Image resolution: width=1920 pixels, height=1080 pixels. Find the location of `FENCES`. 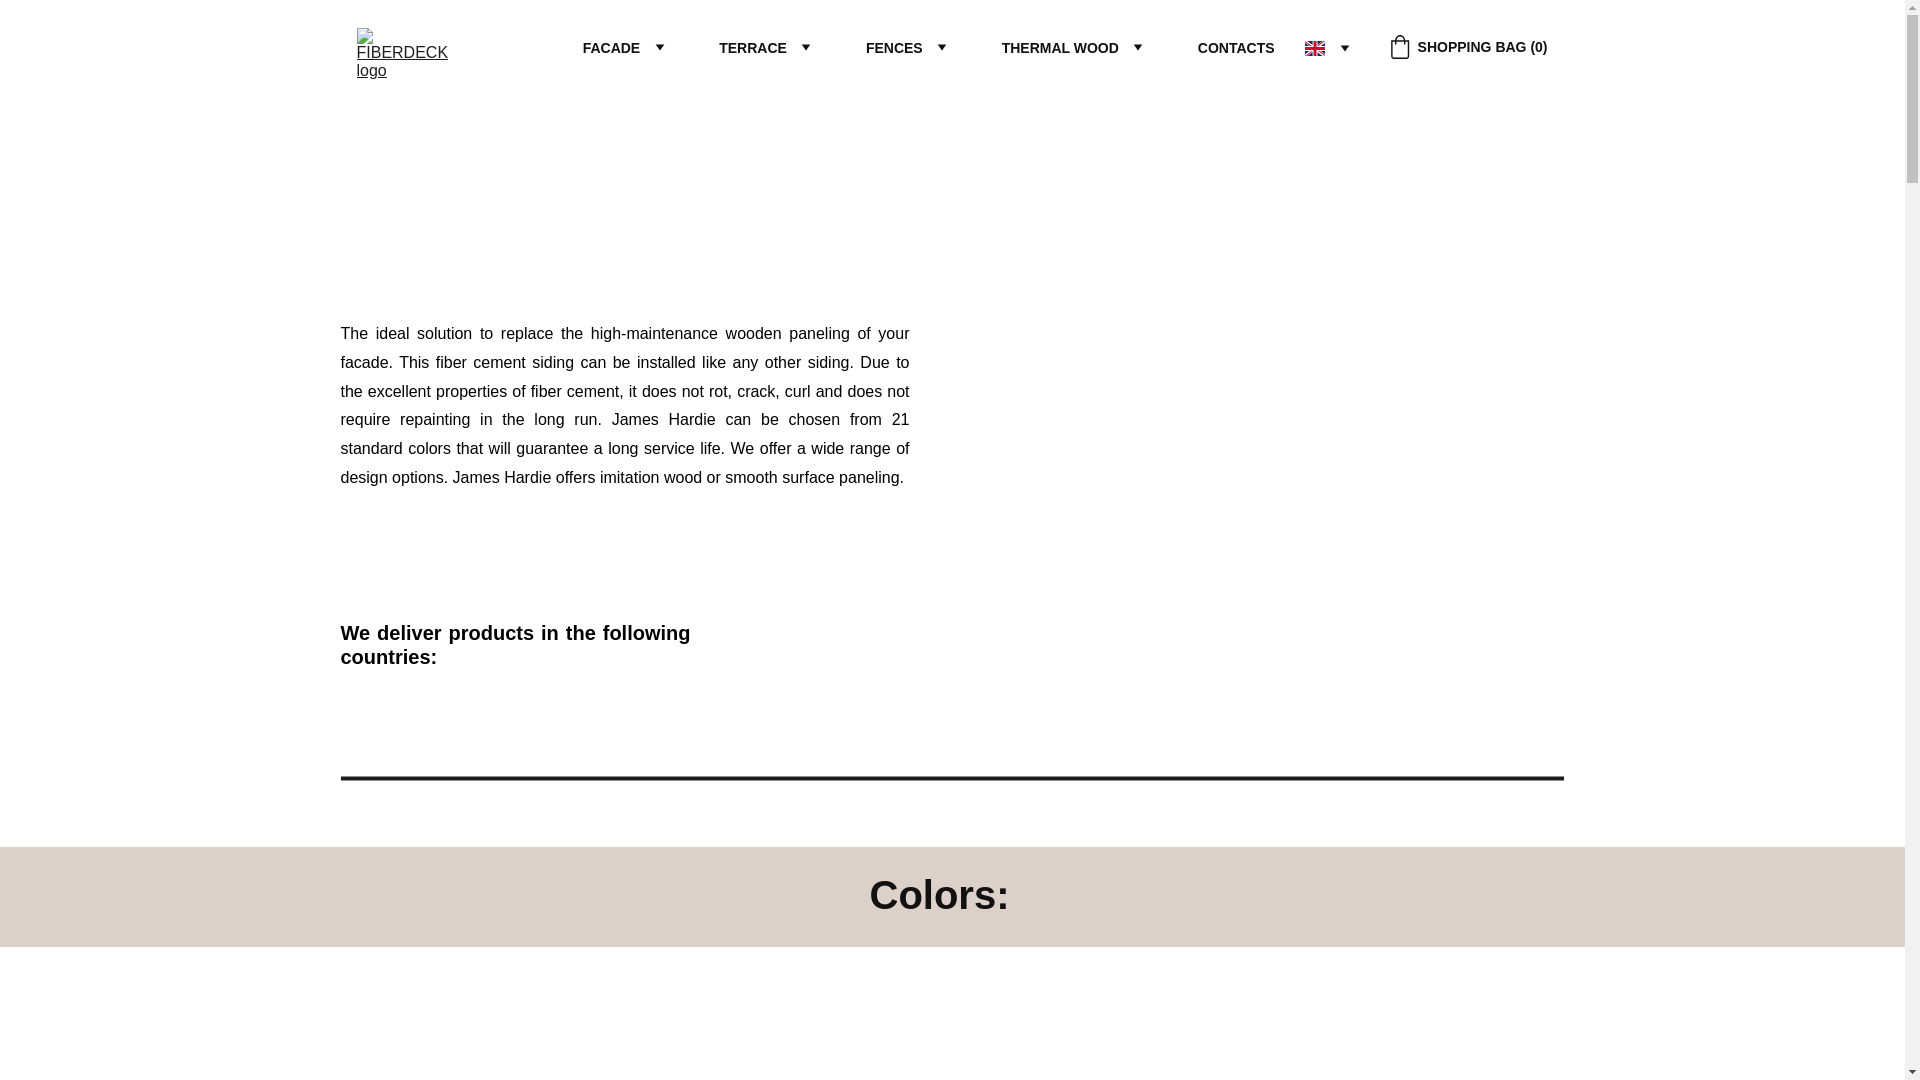

FENCES is located at coordinates (894, 48).